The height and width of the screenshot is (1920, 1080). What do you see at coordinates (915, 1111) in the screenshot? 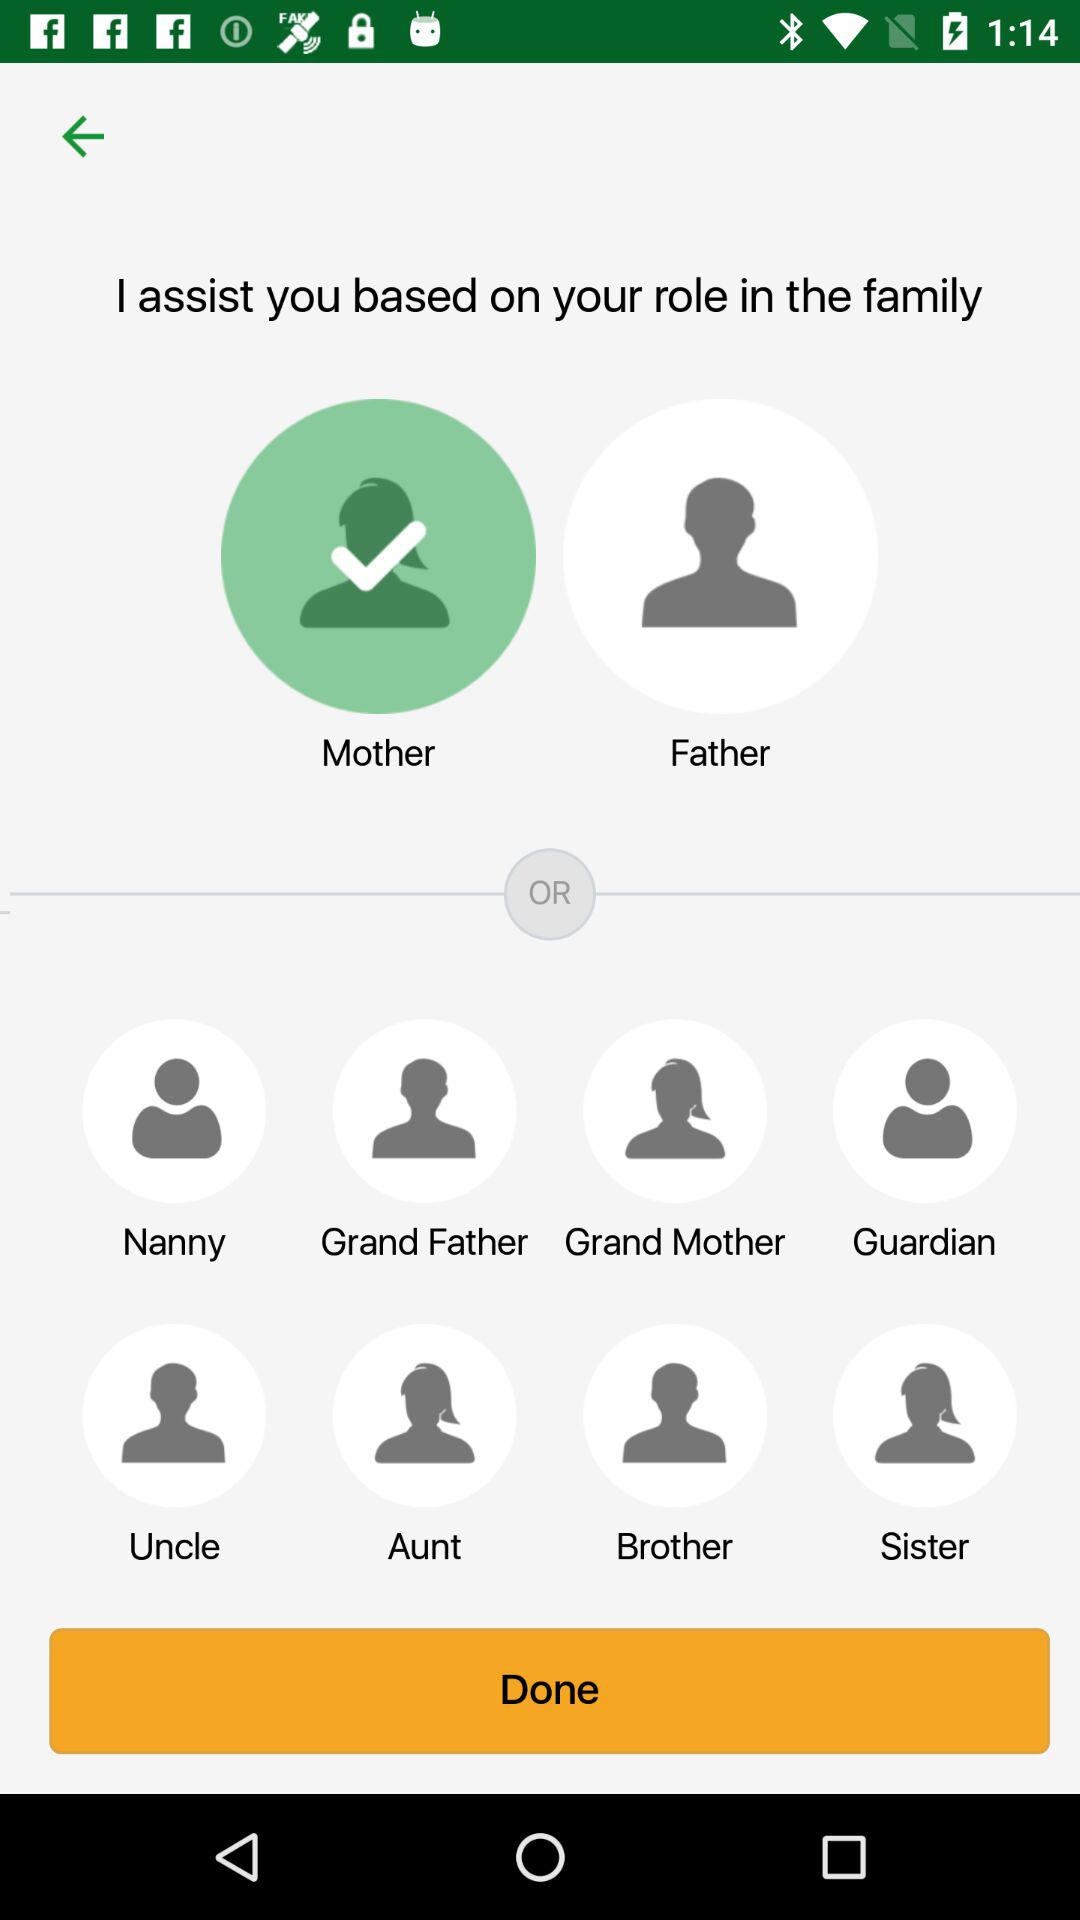
I see `select guardian option` at bounding box center [915, 1111].